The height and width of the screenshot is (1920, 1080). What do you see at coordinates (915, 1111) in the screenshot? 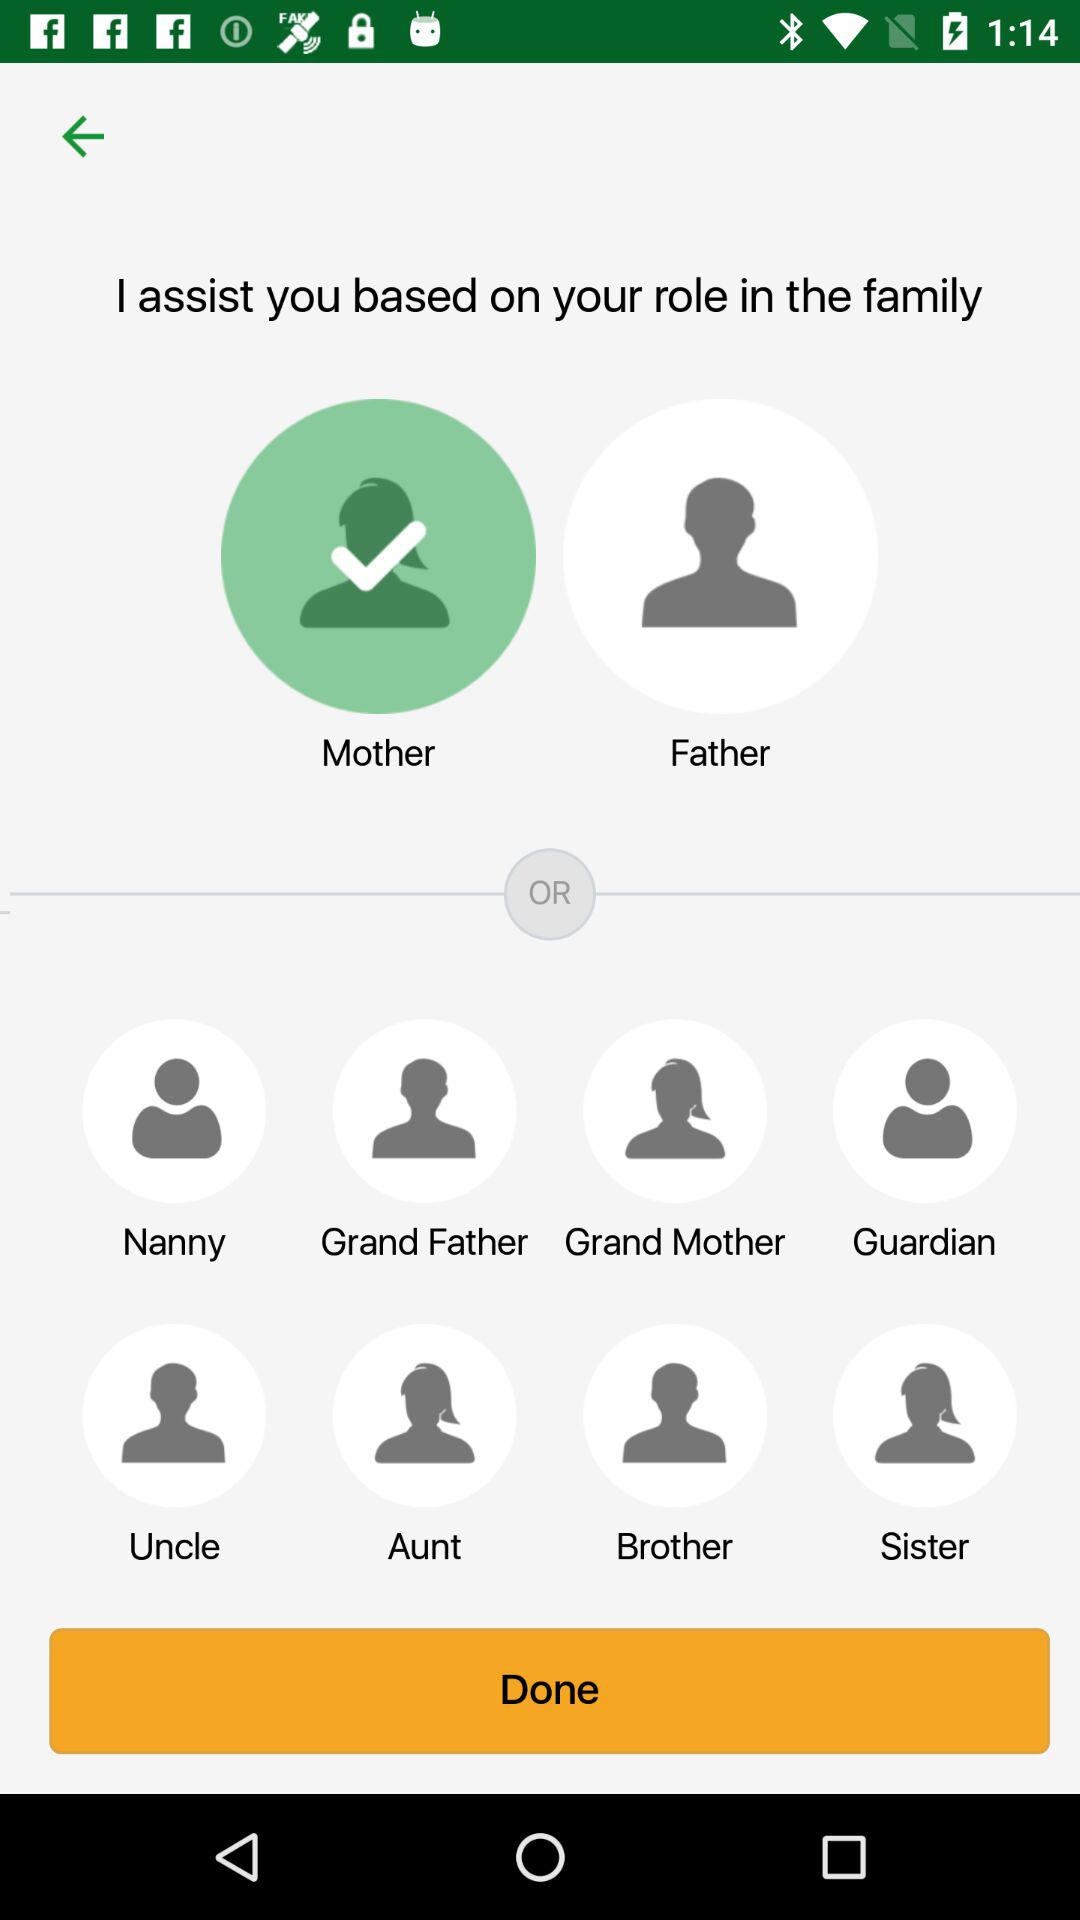
I see `select guardian option` at bounding box center [915, 1111].